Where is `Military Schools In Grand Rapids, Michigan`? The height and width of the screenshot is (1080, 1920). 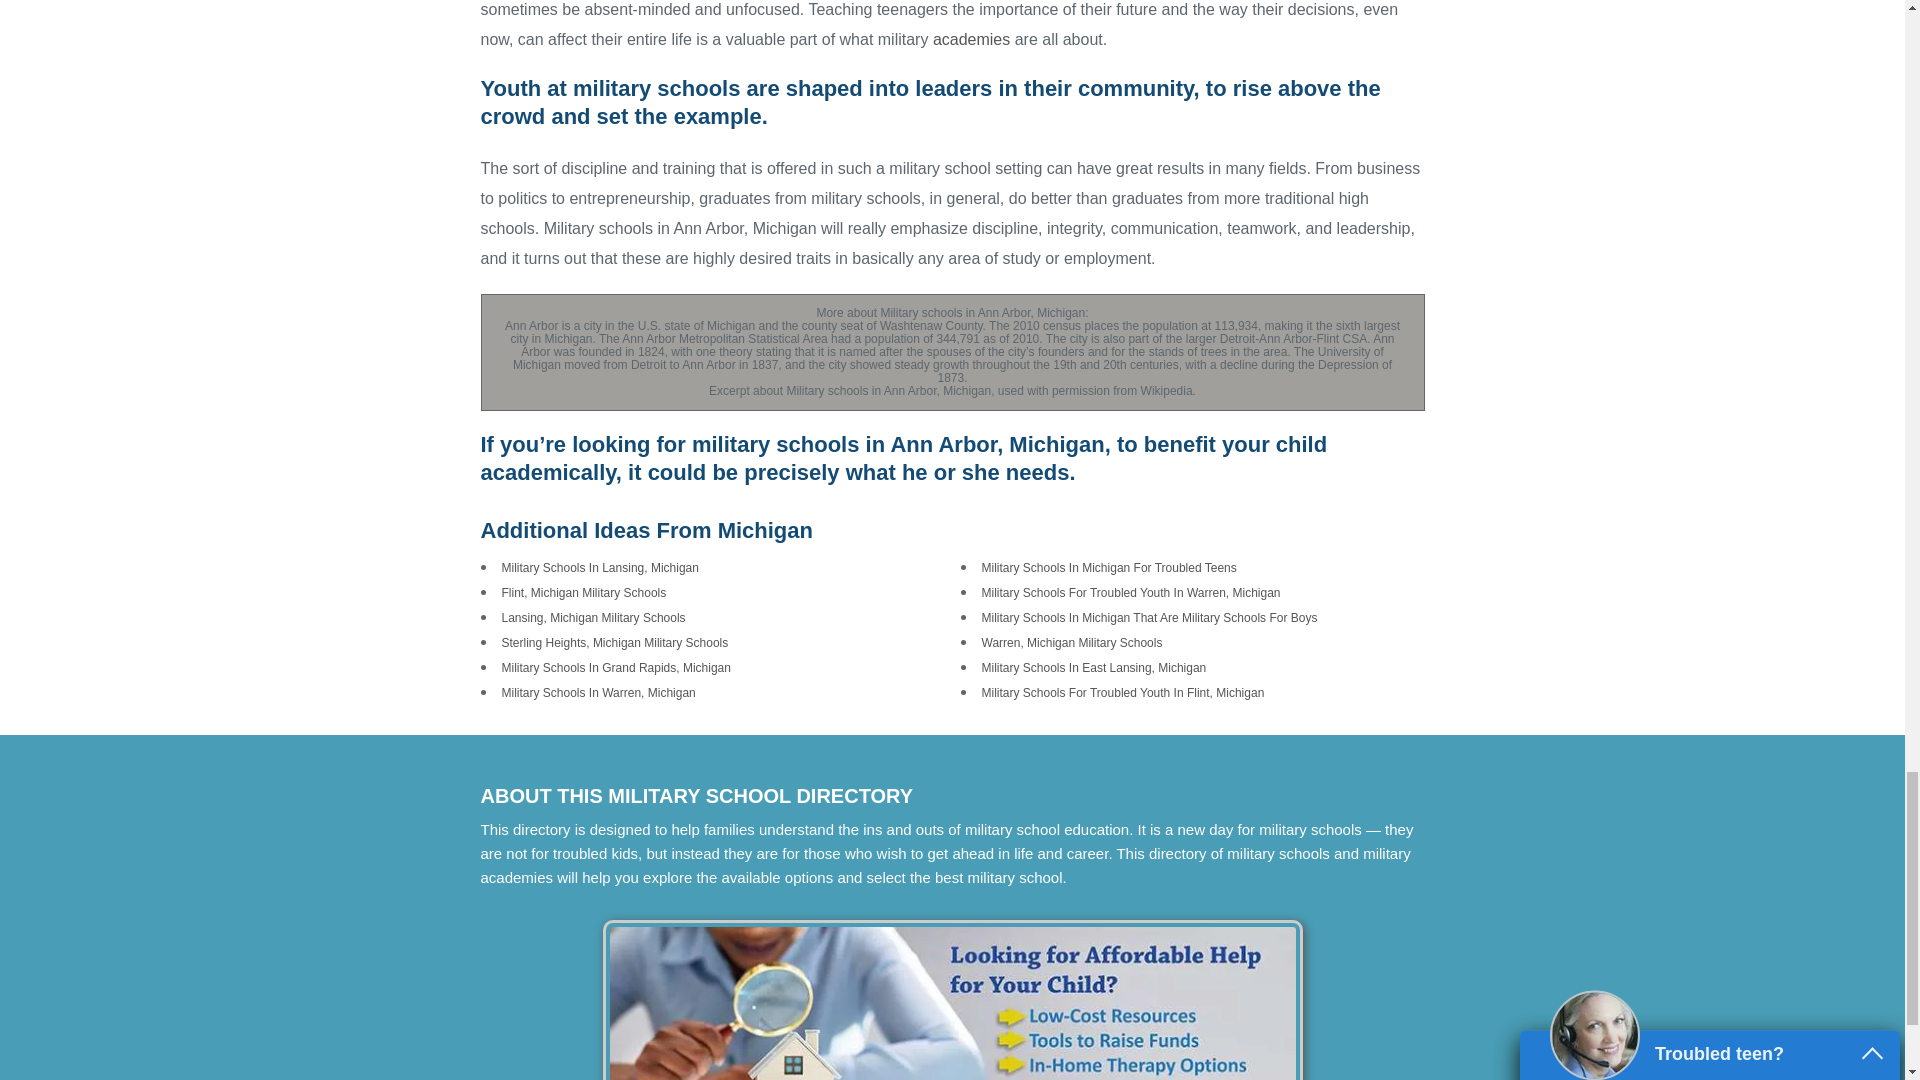 Military Schools In Grand Rapids, Michigan is located at coordinates (616, 668).